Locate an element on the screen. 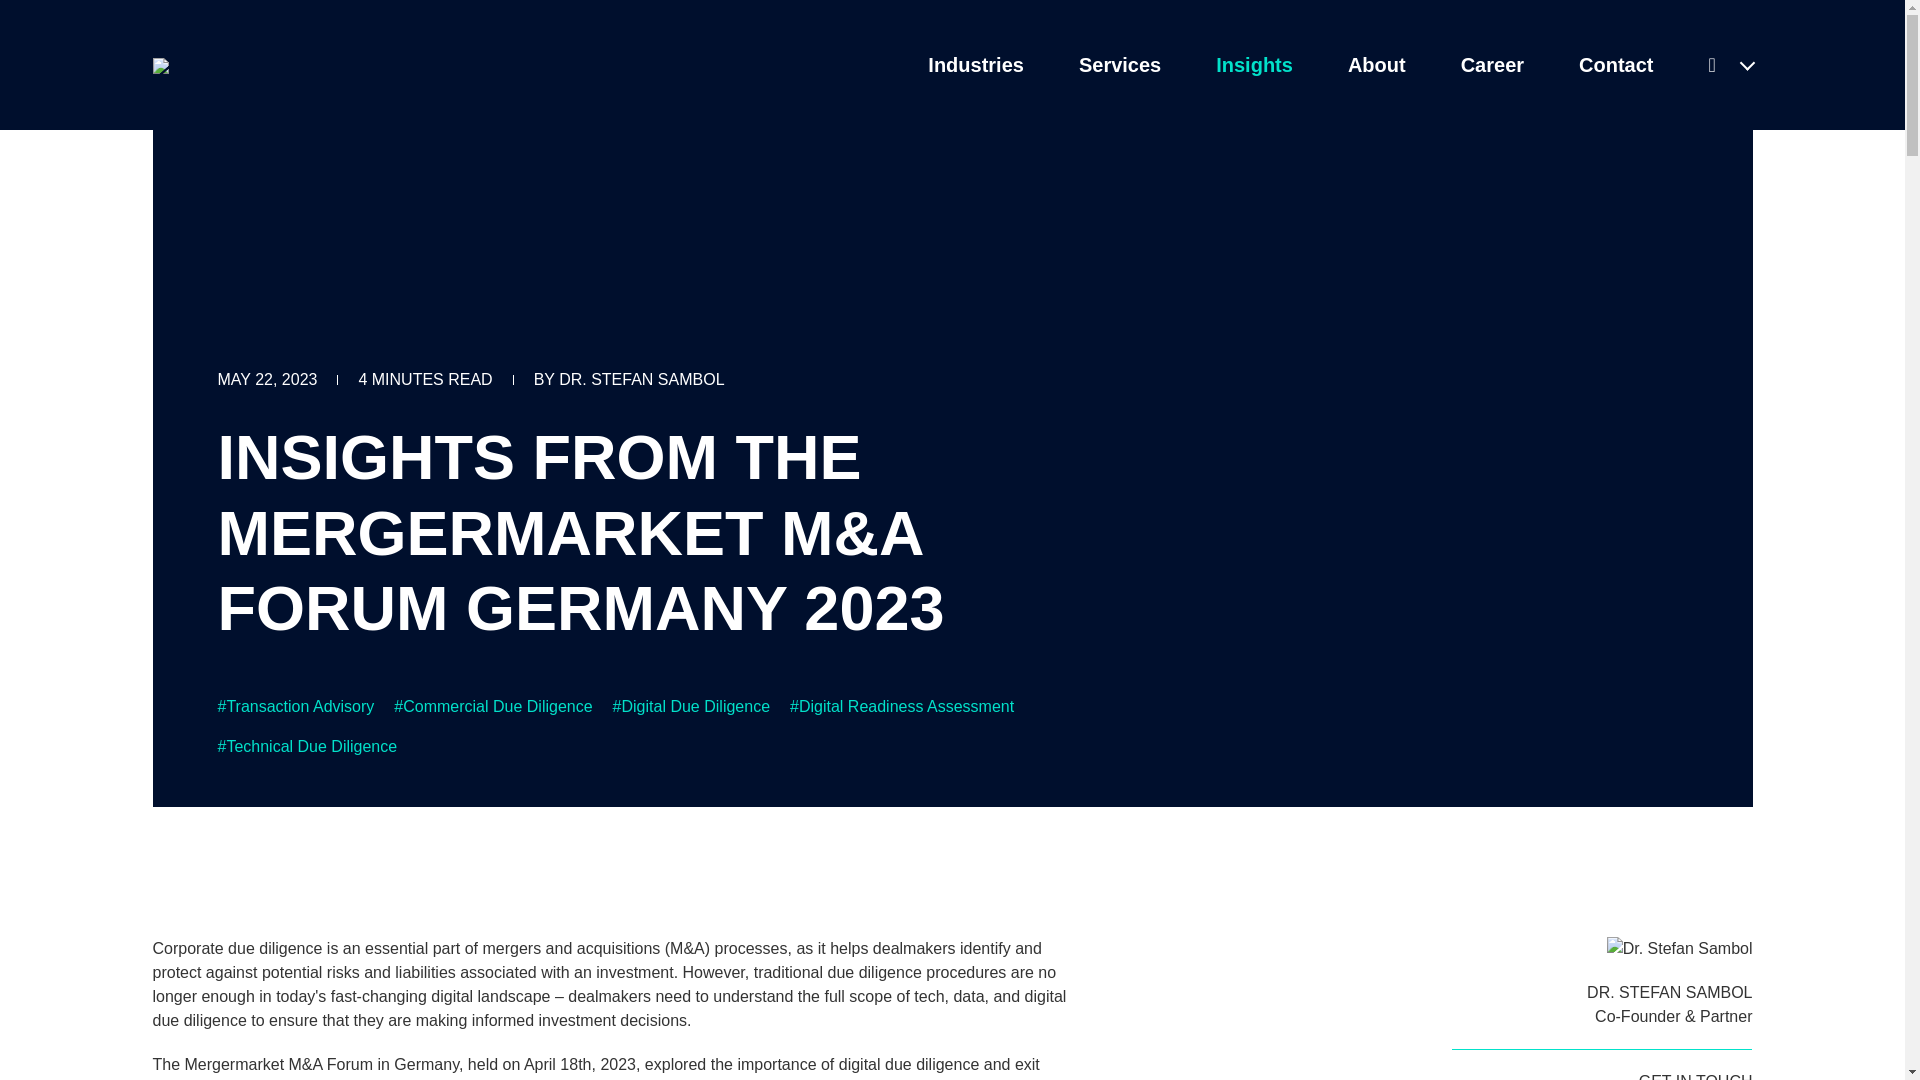 This screenshot has height=1080, width=1920. Career is located at coordinates (1492, 64).